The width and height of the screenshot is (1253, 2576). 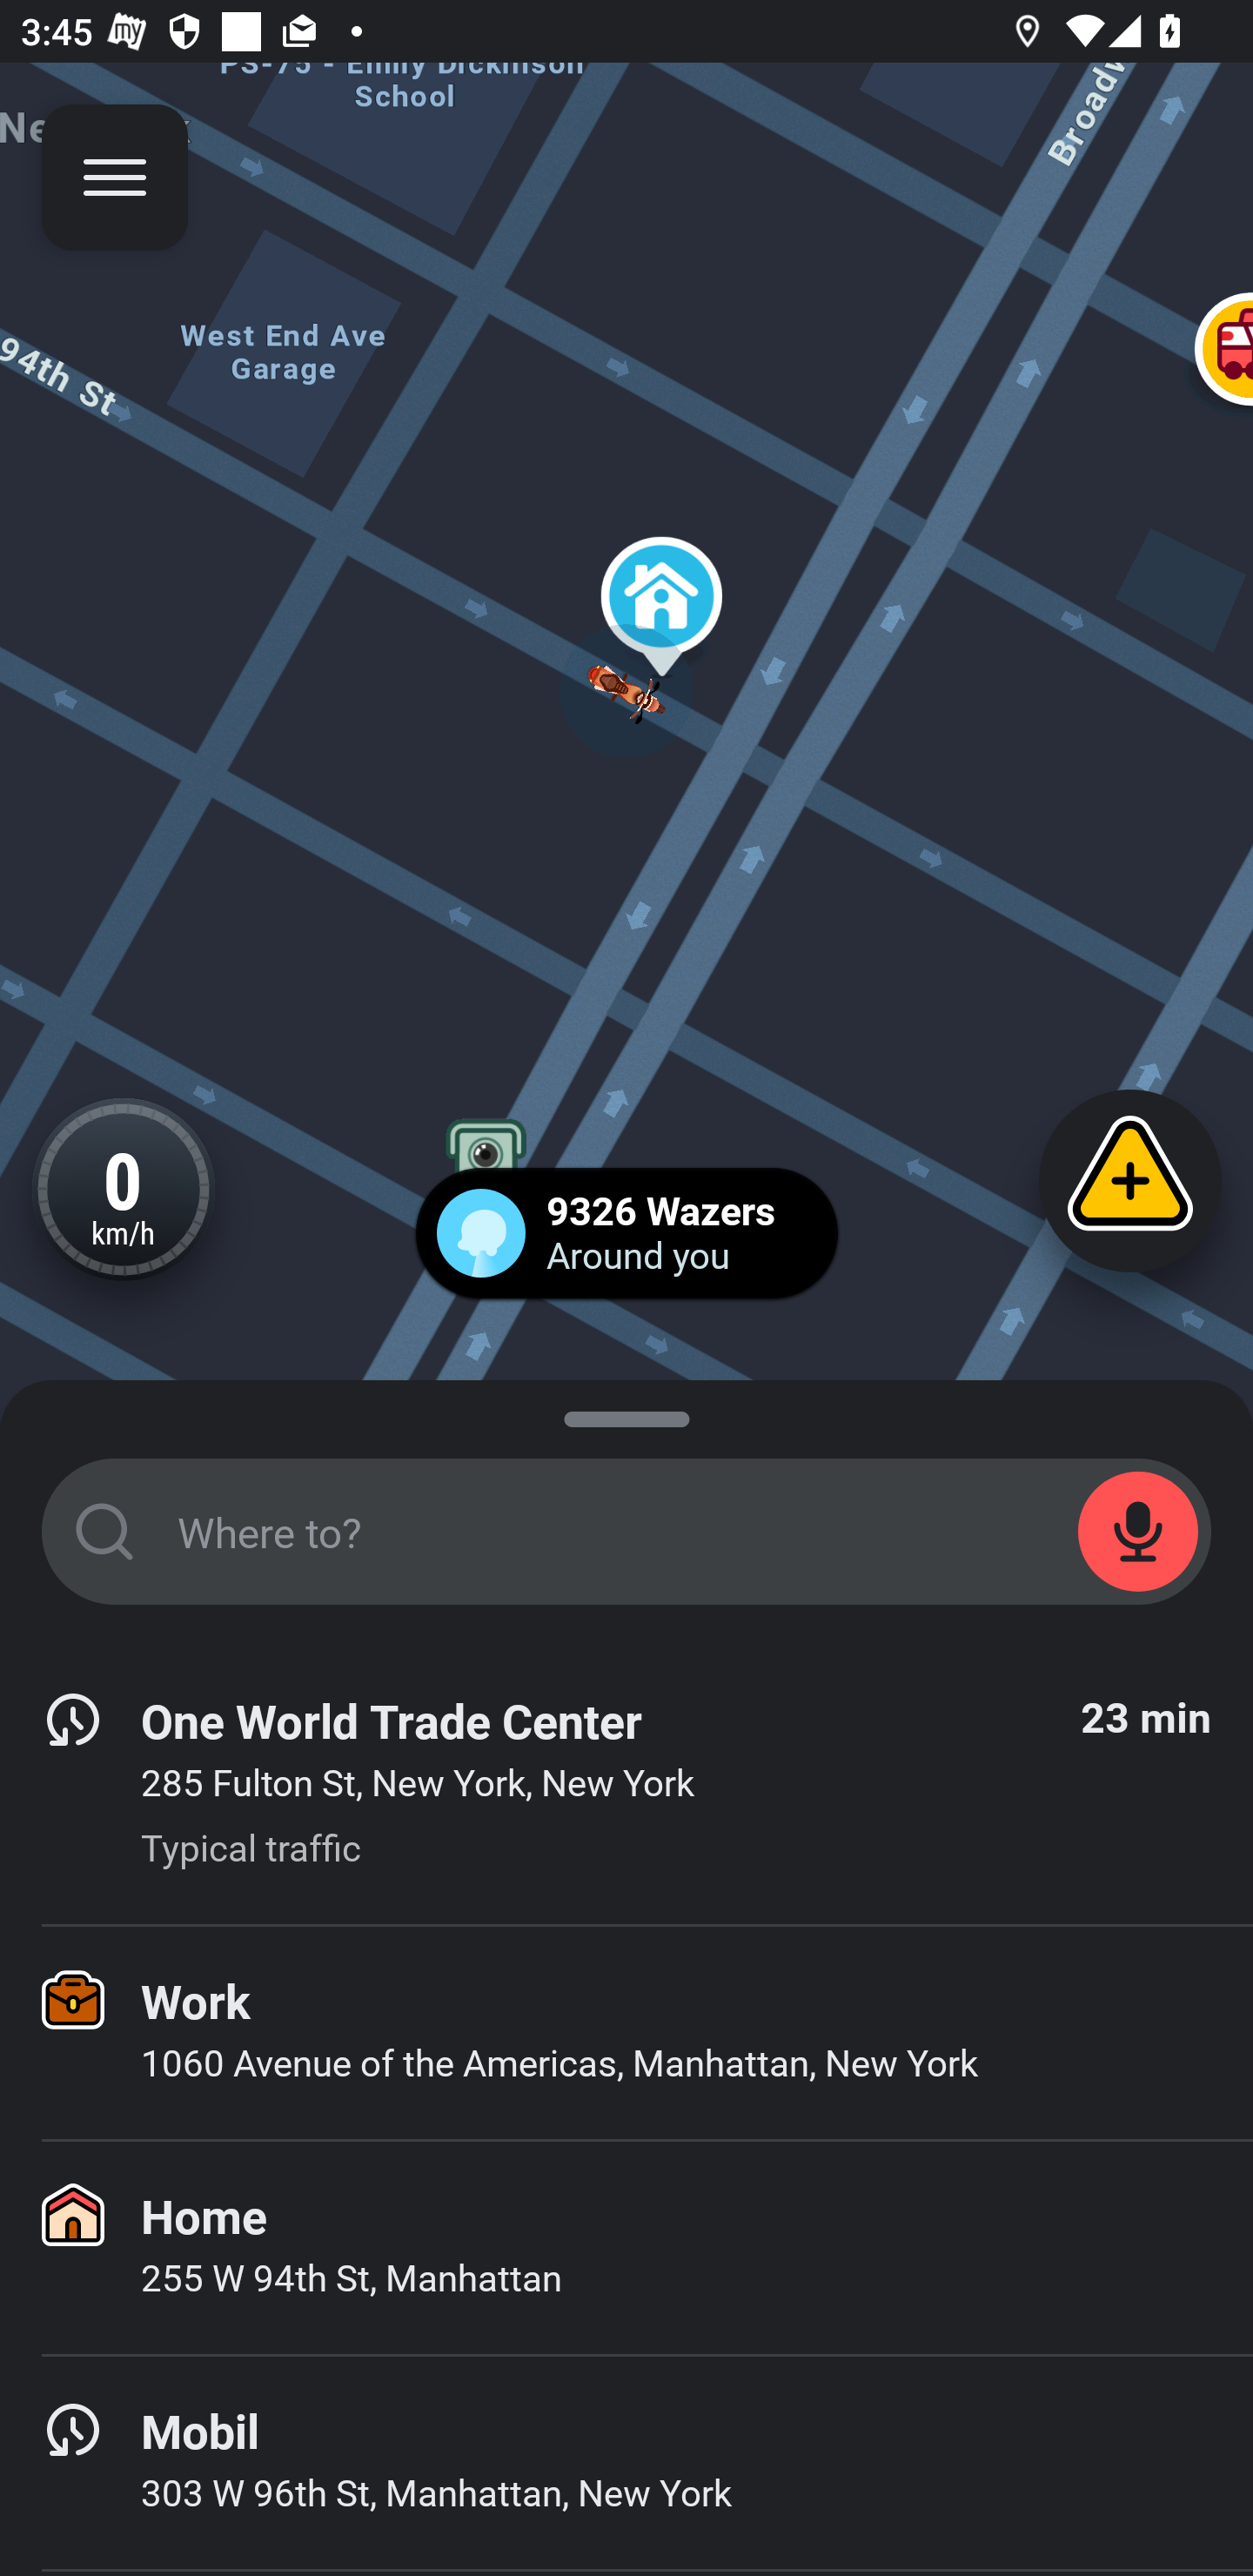 What do you see at coordinates (626, 2247) in the screenshot?
I see `Home 255 W 94th St, Manhattan` at bounding box center [626, 2247].